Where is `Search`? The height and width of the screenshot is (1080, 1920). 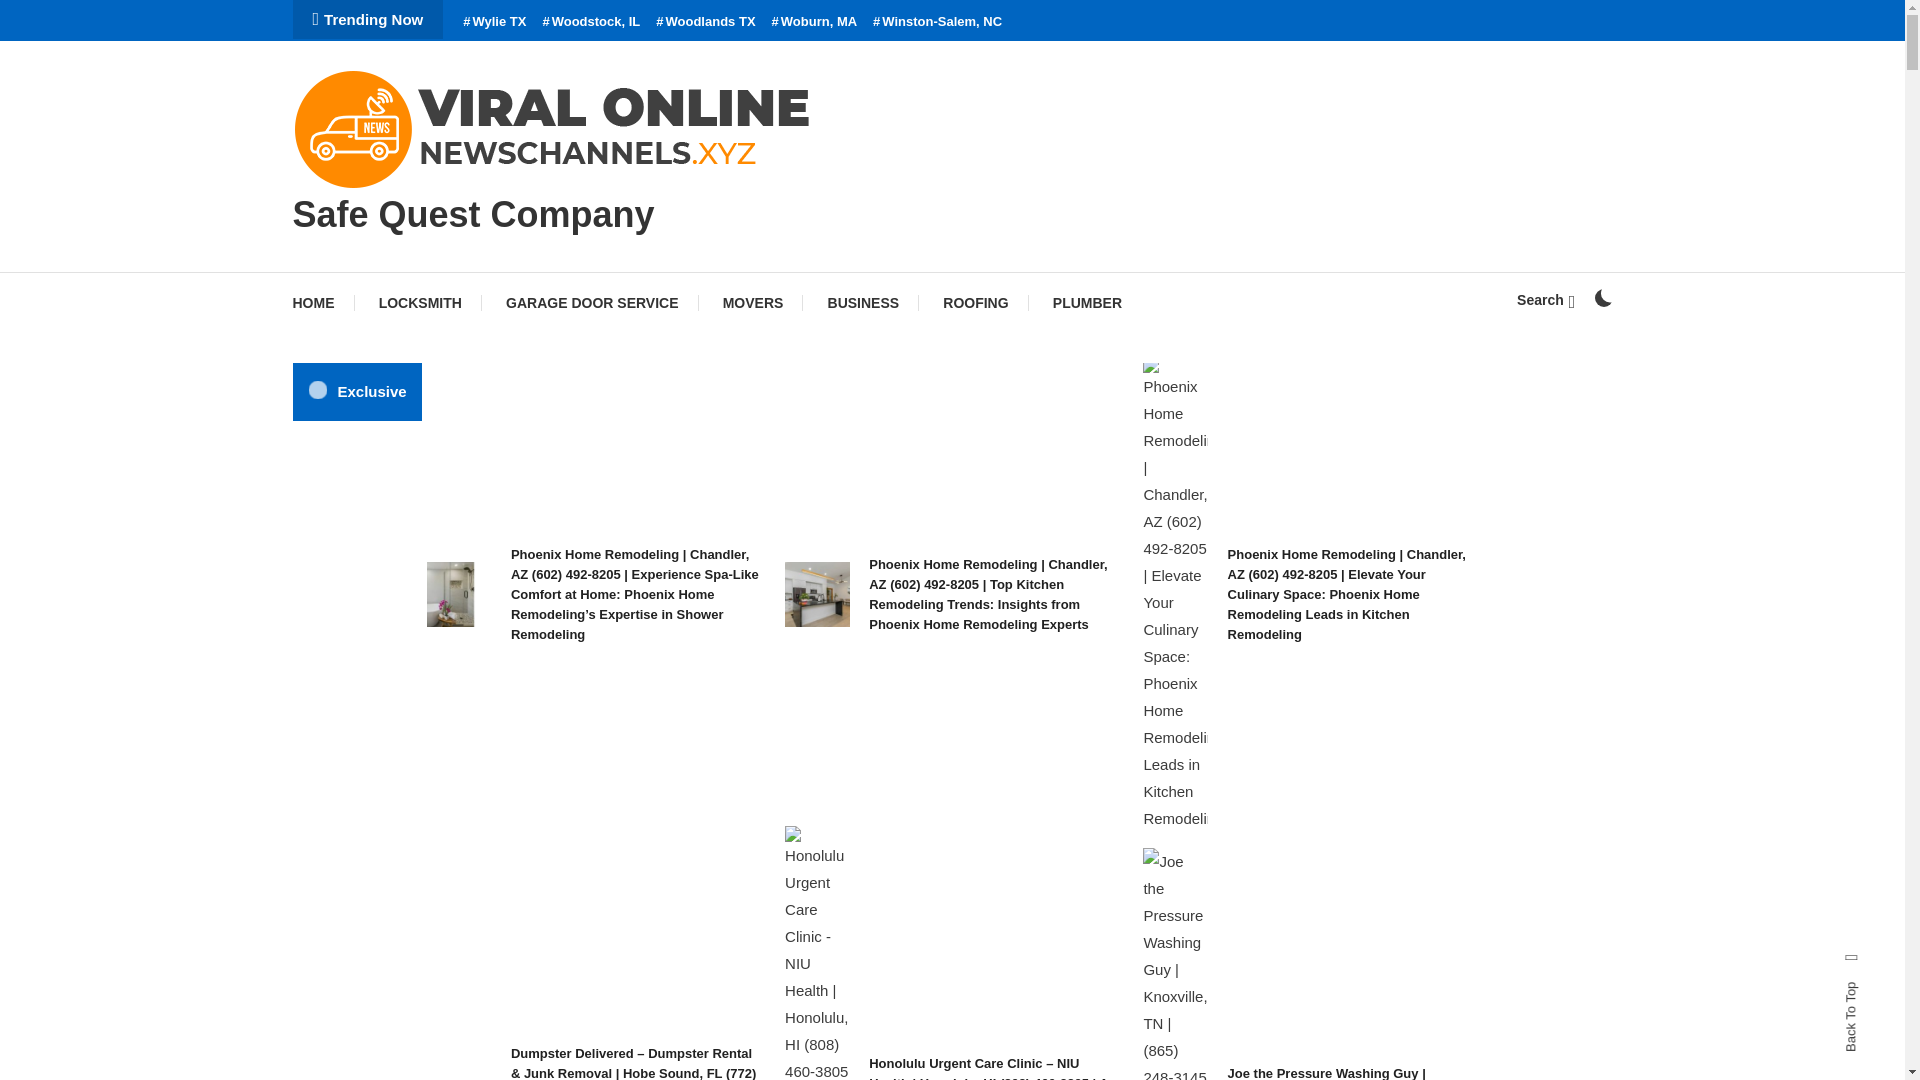
Search is located at coordinates (1014, 573).